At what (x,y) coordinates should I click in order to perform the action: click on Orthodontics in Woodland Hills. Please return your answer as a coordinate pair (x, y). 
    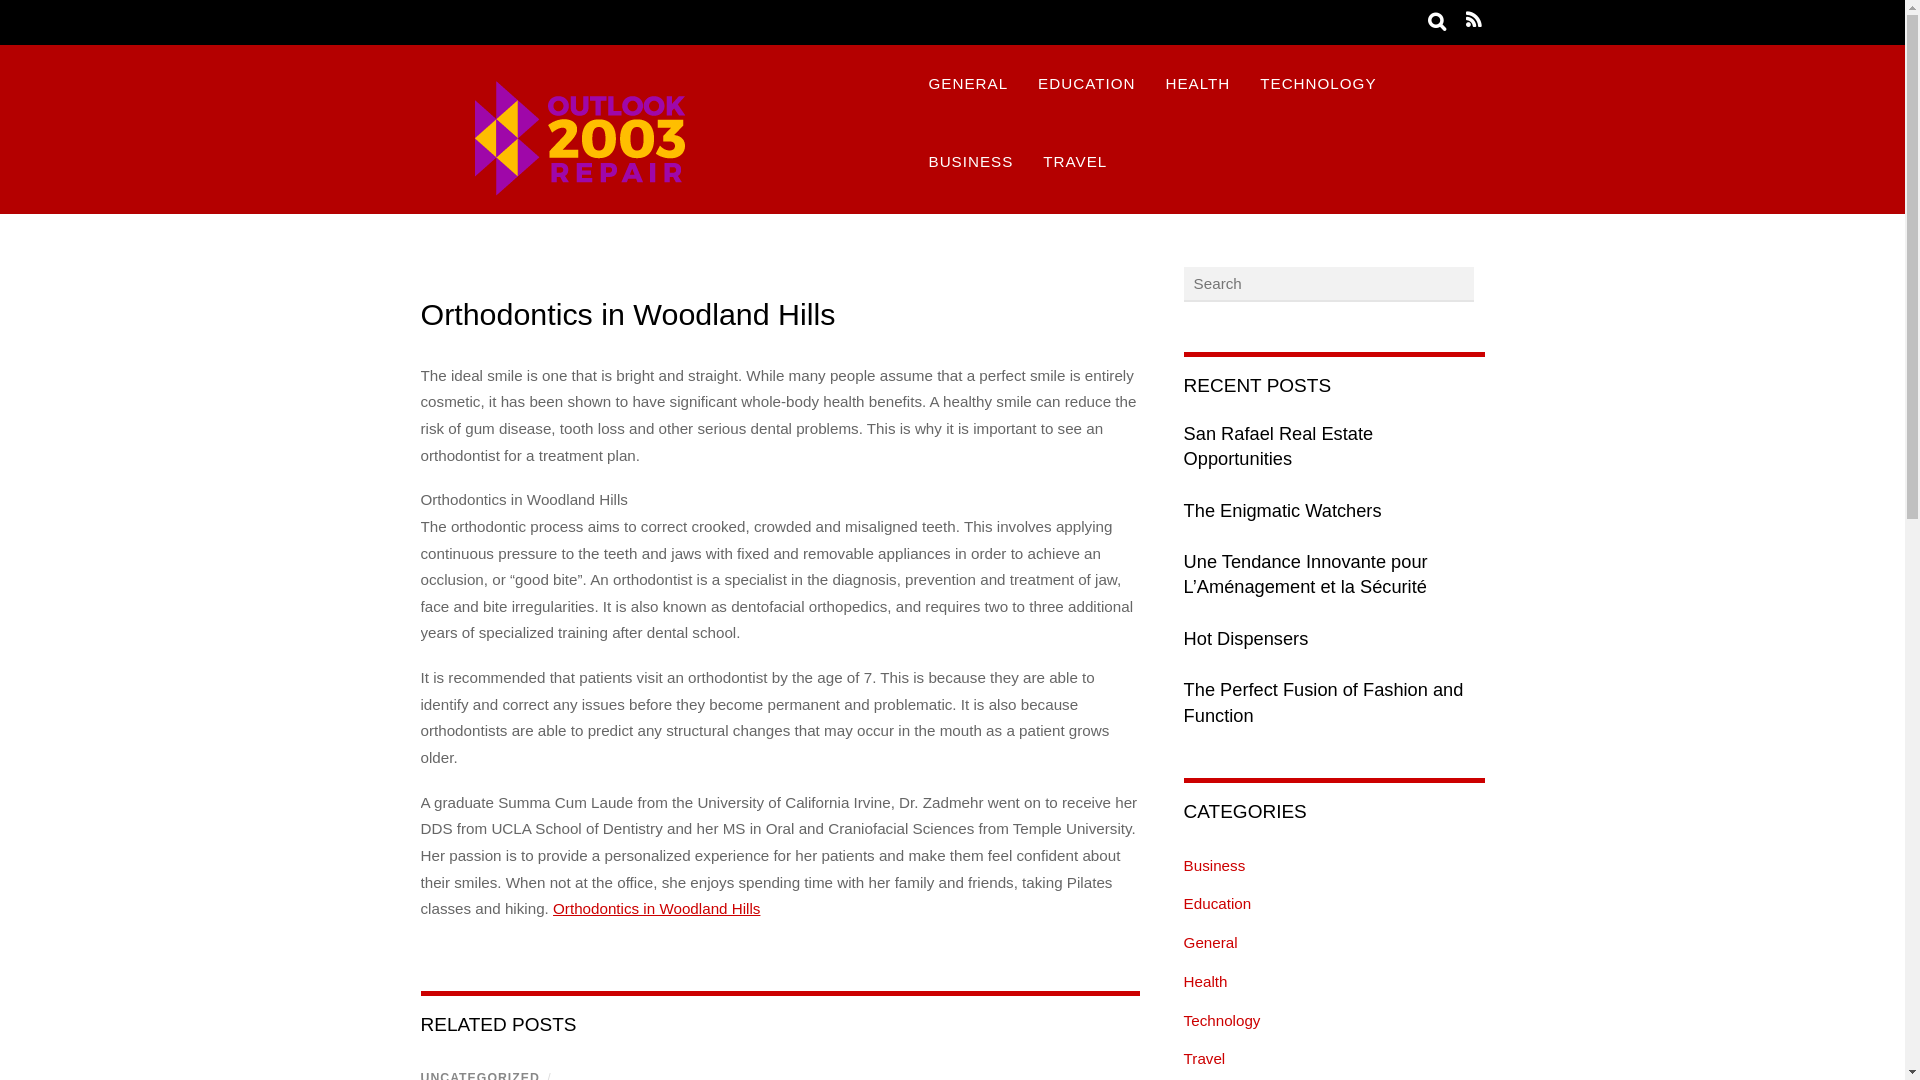
    Looking at the image, I should click on (628, 314).